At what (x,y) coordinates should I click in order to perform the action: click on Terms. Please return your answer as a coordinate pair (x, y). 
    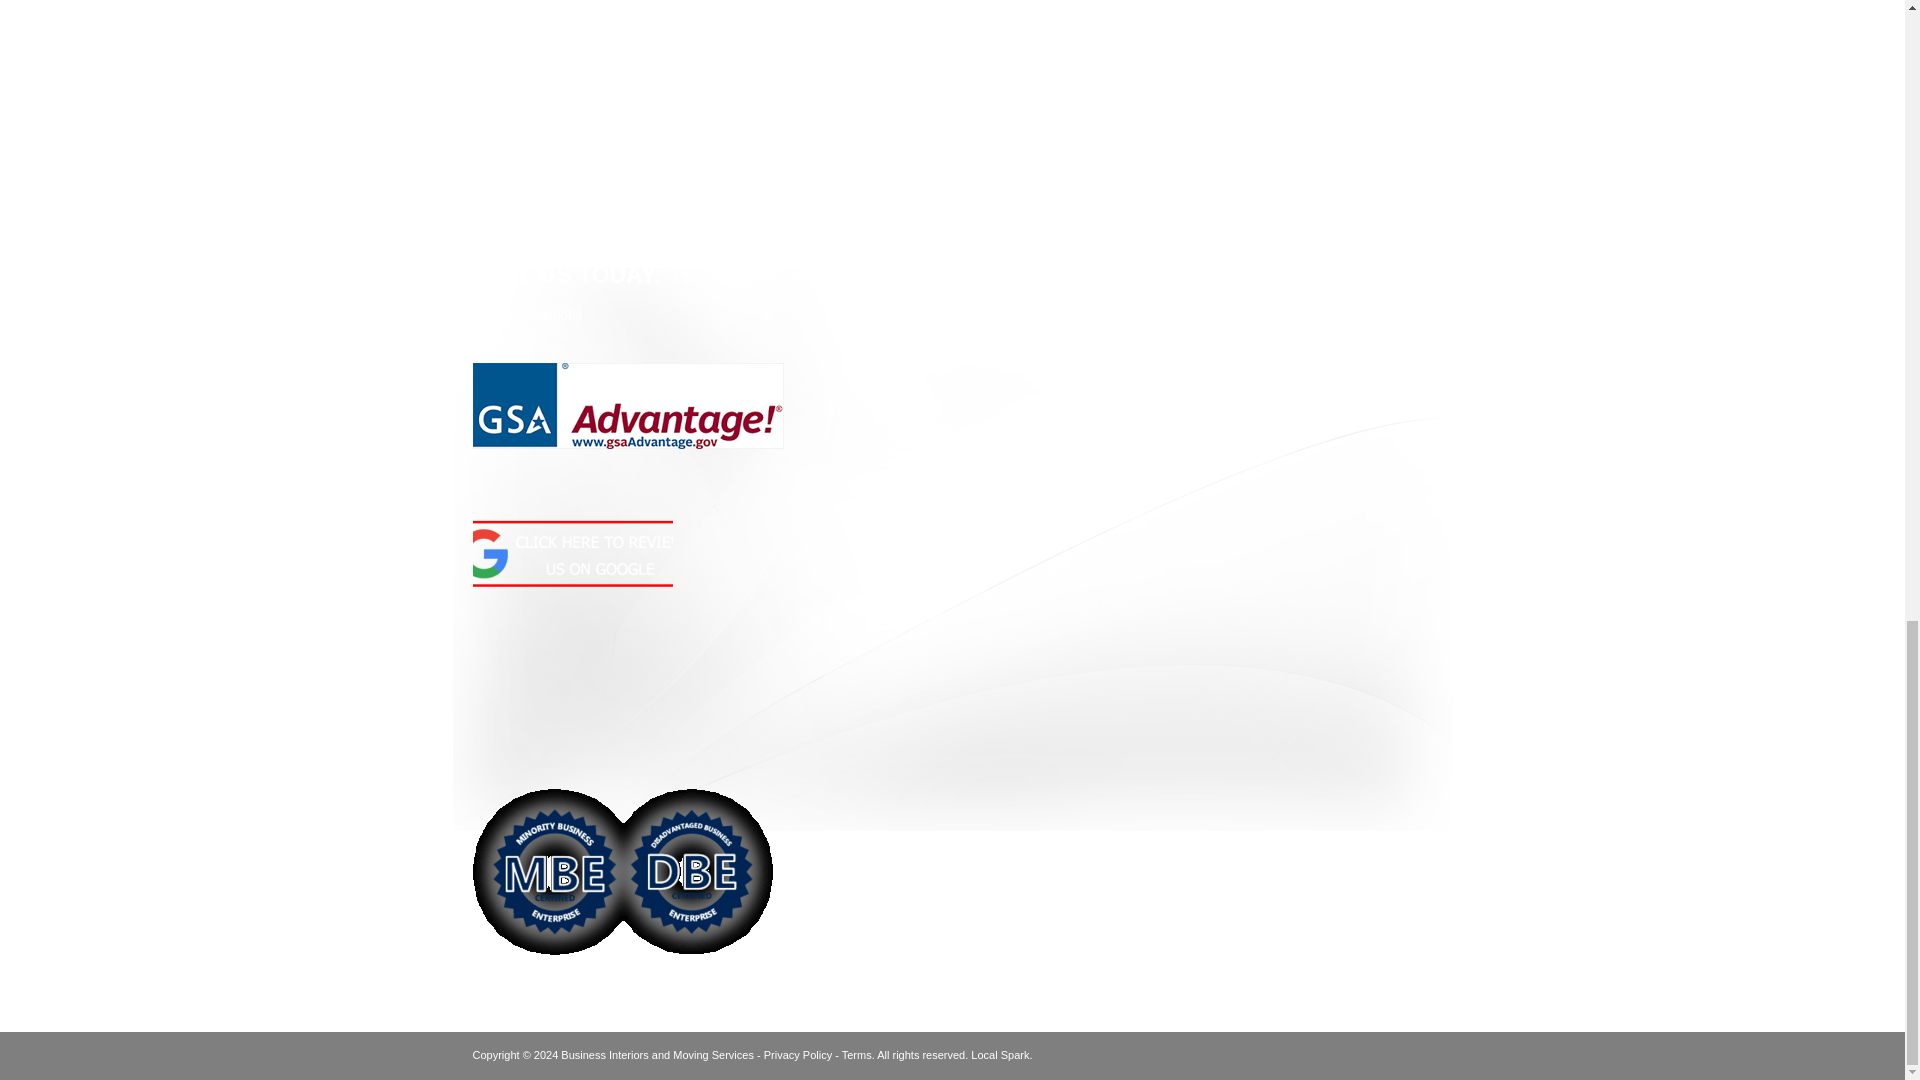
    Looking at the image, I should click on (856, 1054).